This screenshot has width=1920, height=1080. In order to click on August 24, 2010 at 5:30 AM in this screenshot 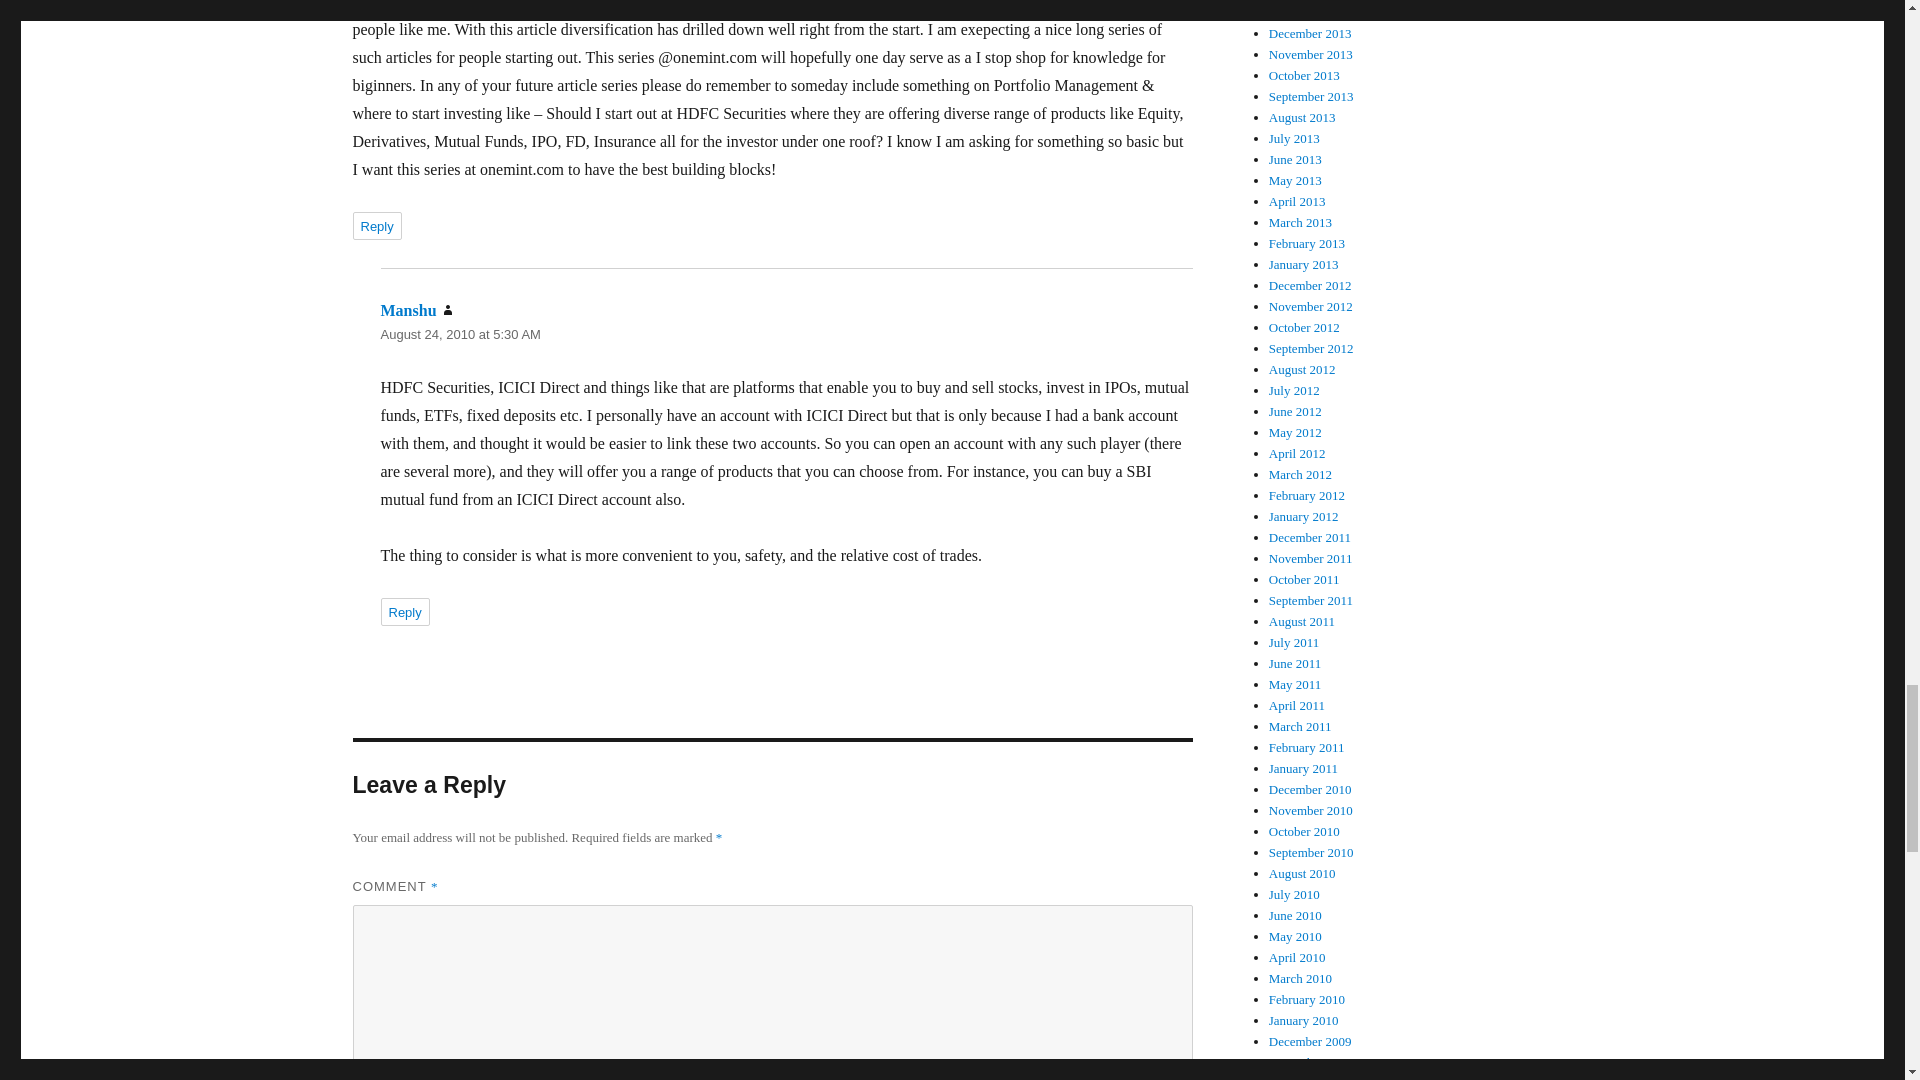, I will do `click(460, 334)`.